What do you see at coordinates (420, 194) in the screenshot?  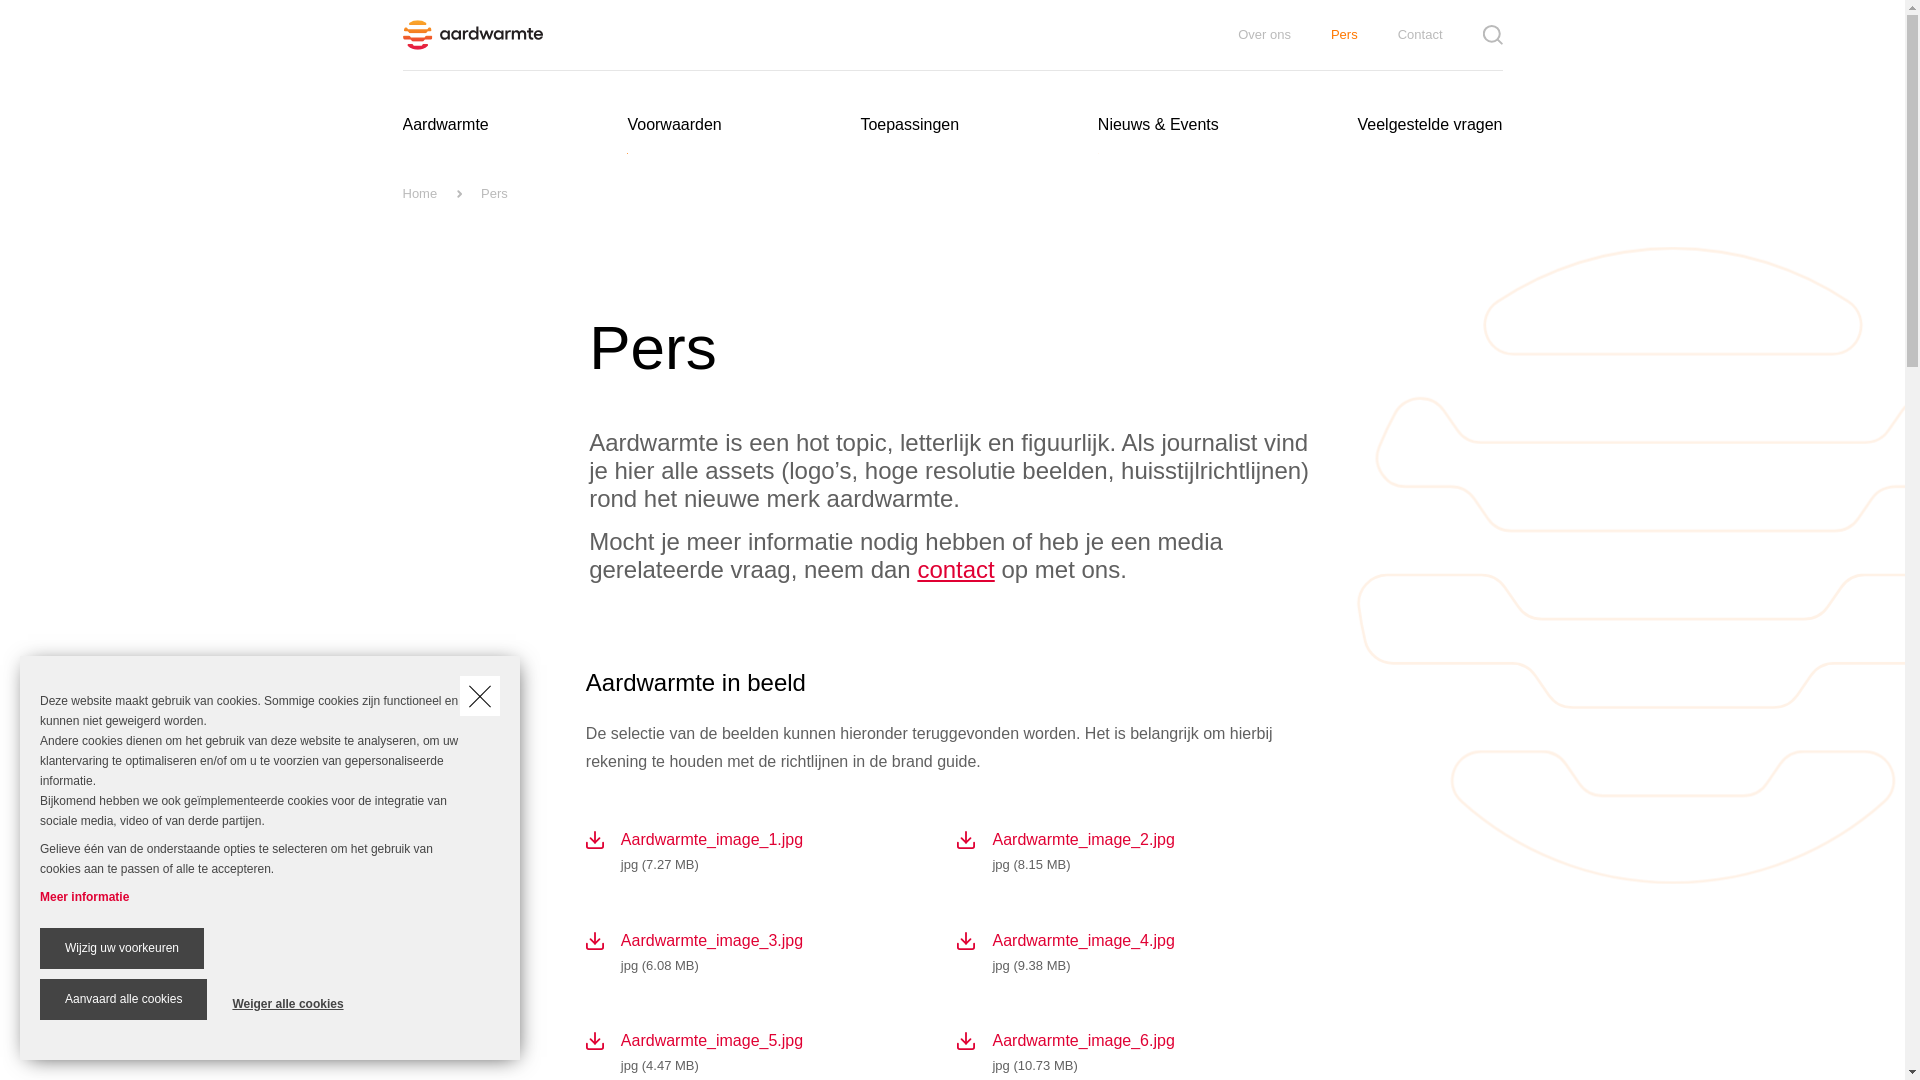 I see `Home` at bounding box center [420, 194].